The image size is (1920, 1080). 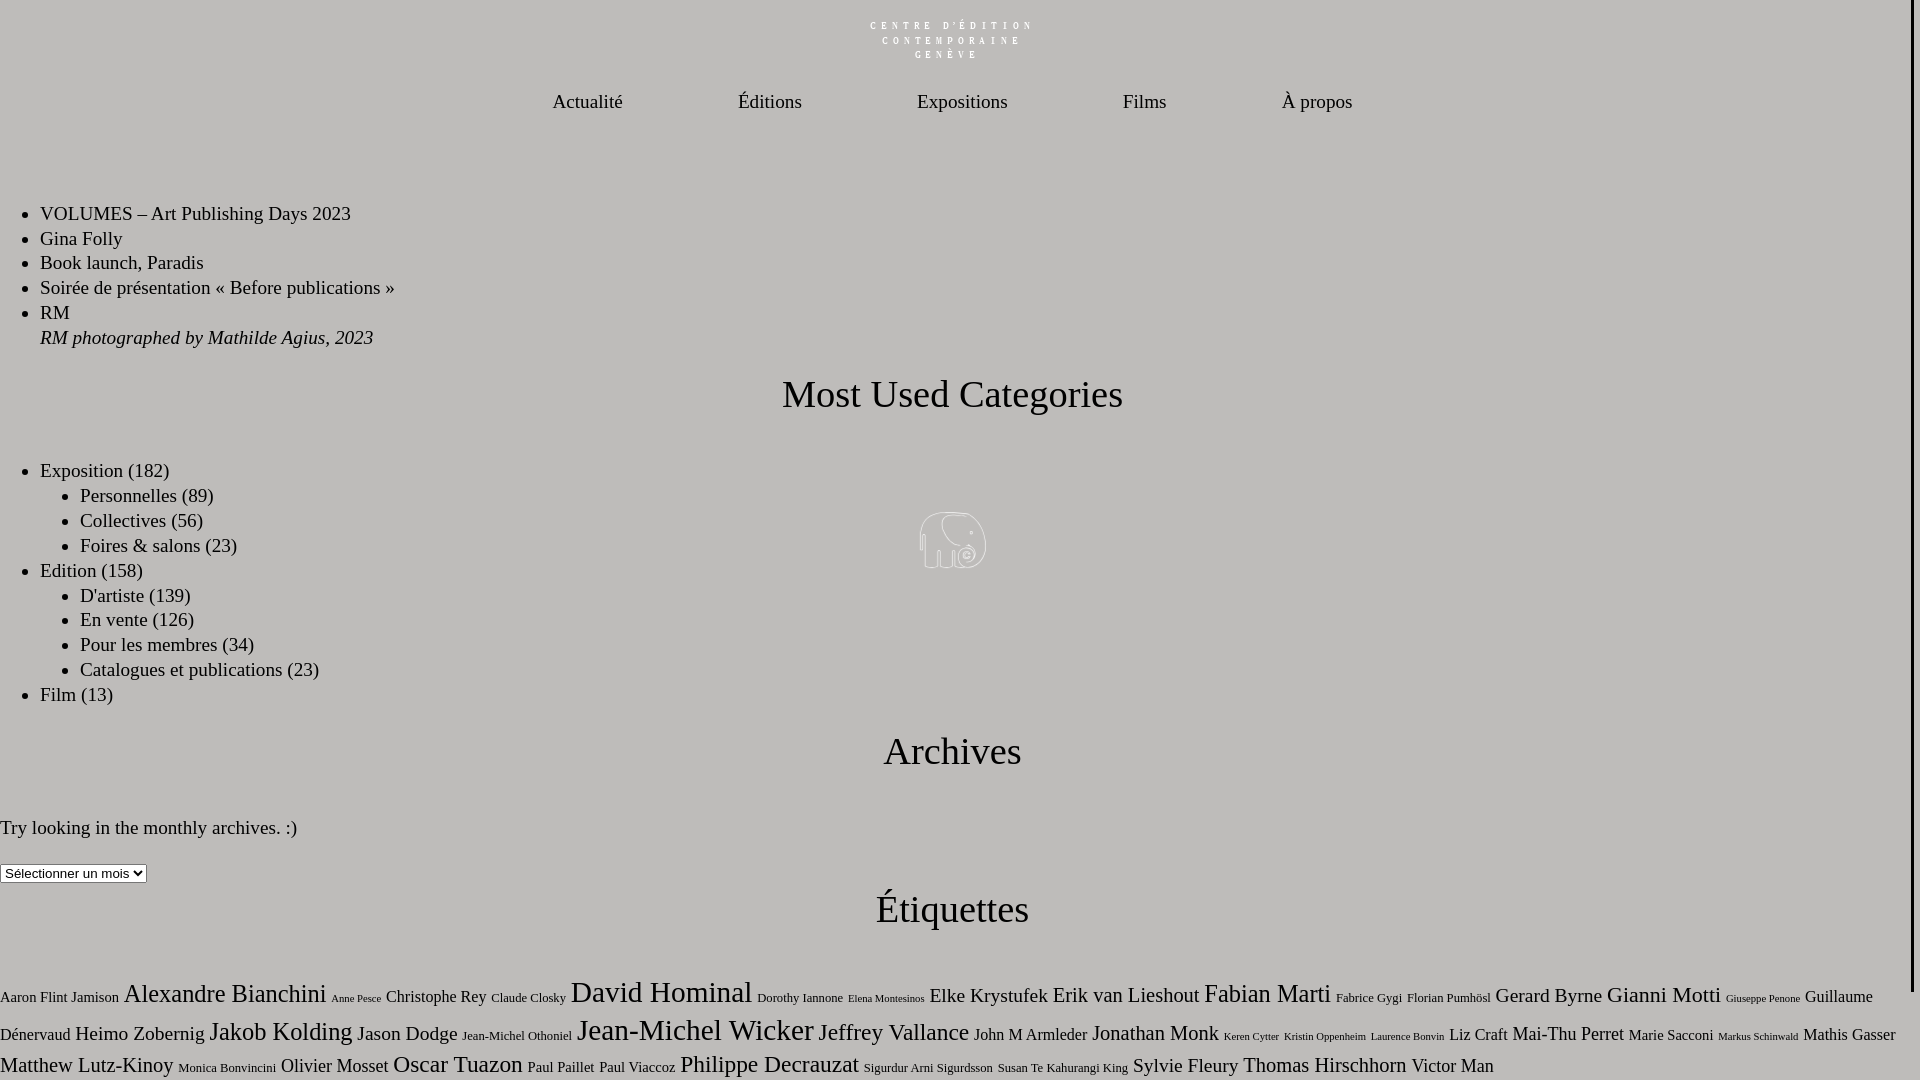 What do you see at coordinates (1408, 1036) in the screenshot?
I see `Laurence Bonvin` at bounding box center [1408, 1036].